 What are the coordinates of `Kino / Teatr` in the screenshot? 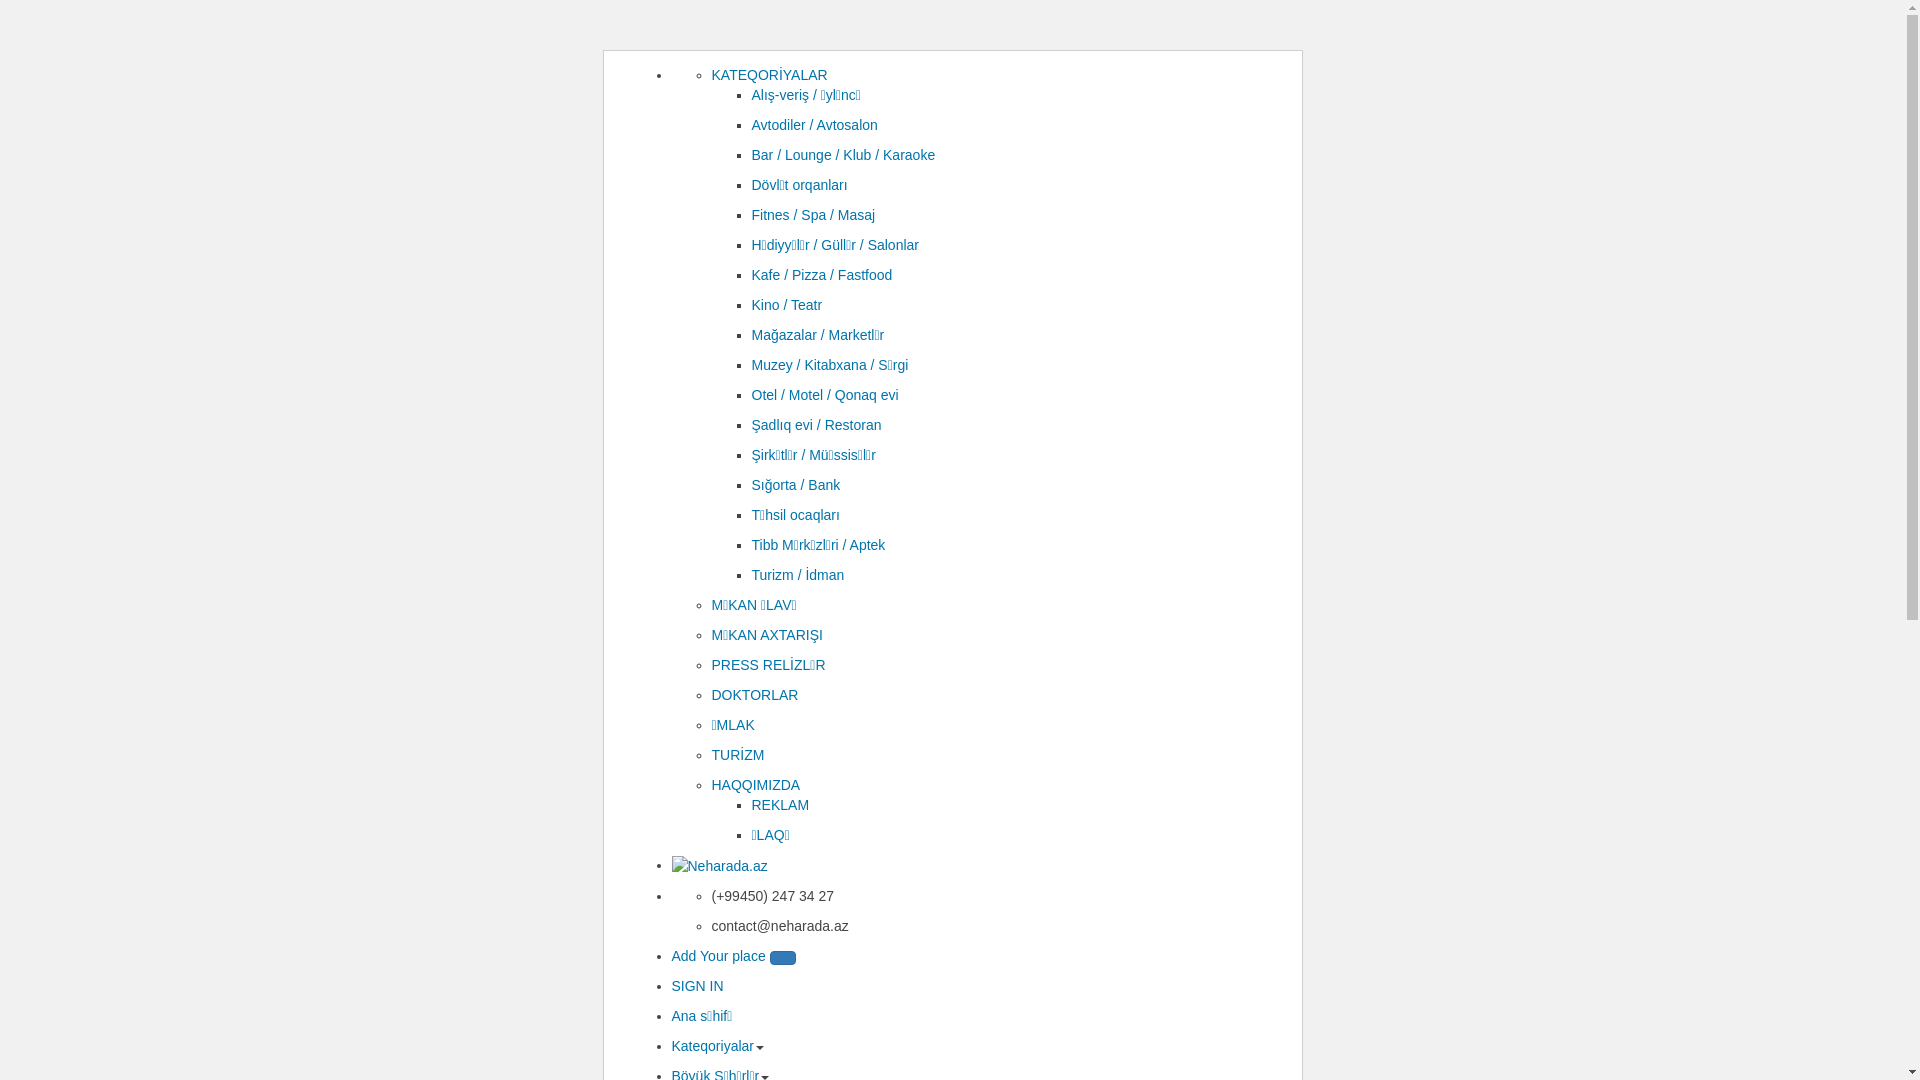 It's located at (788, 305).